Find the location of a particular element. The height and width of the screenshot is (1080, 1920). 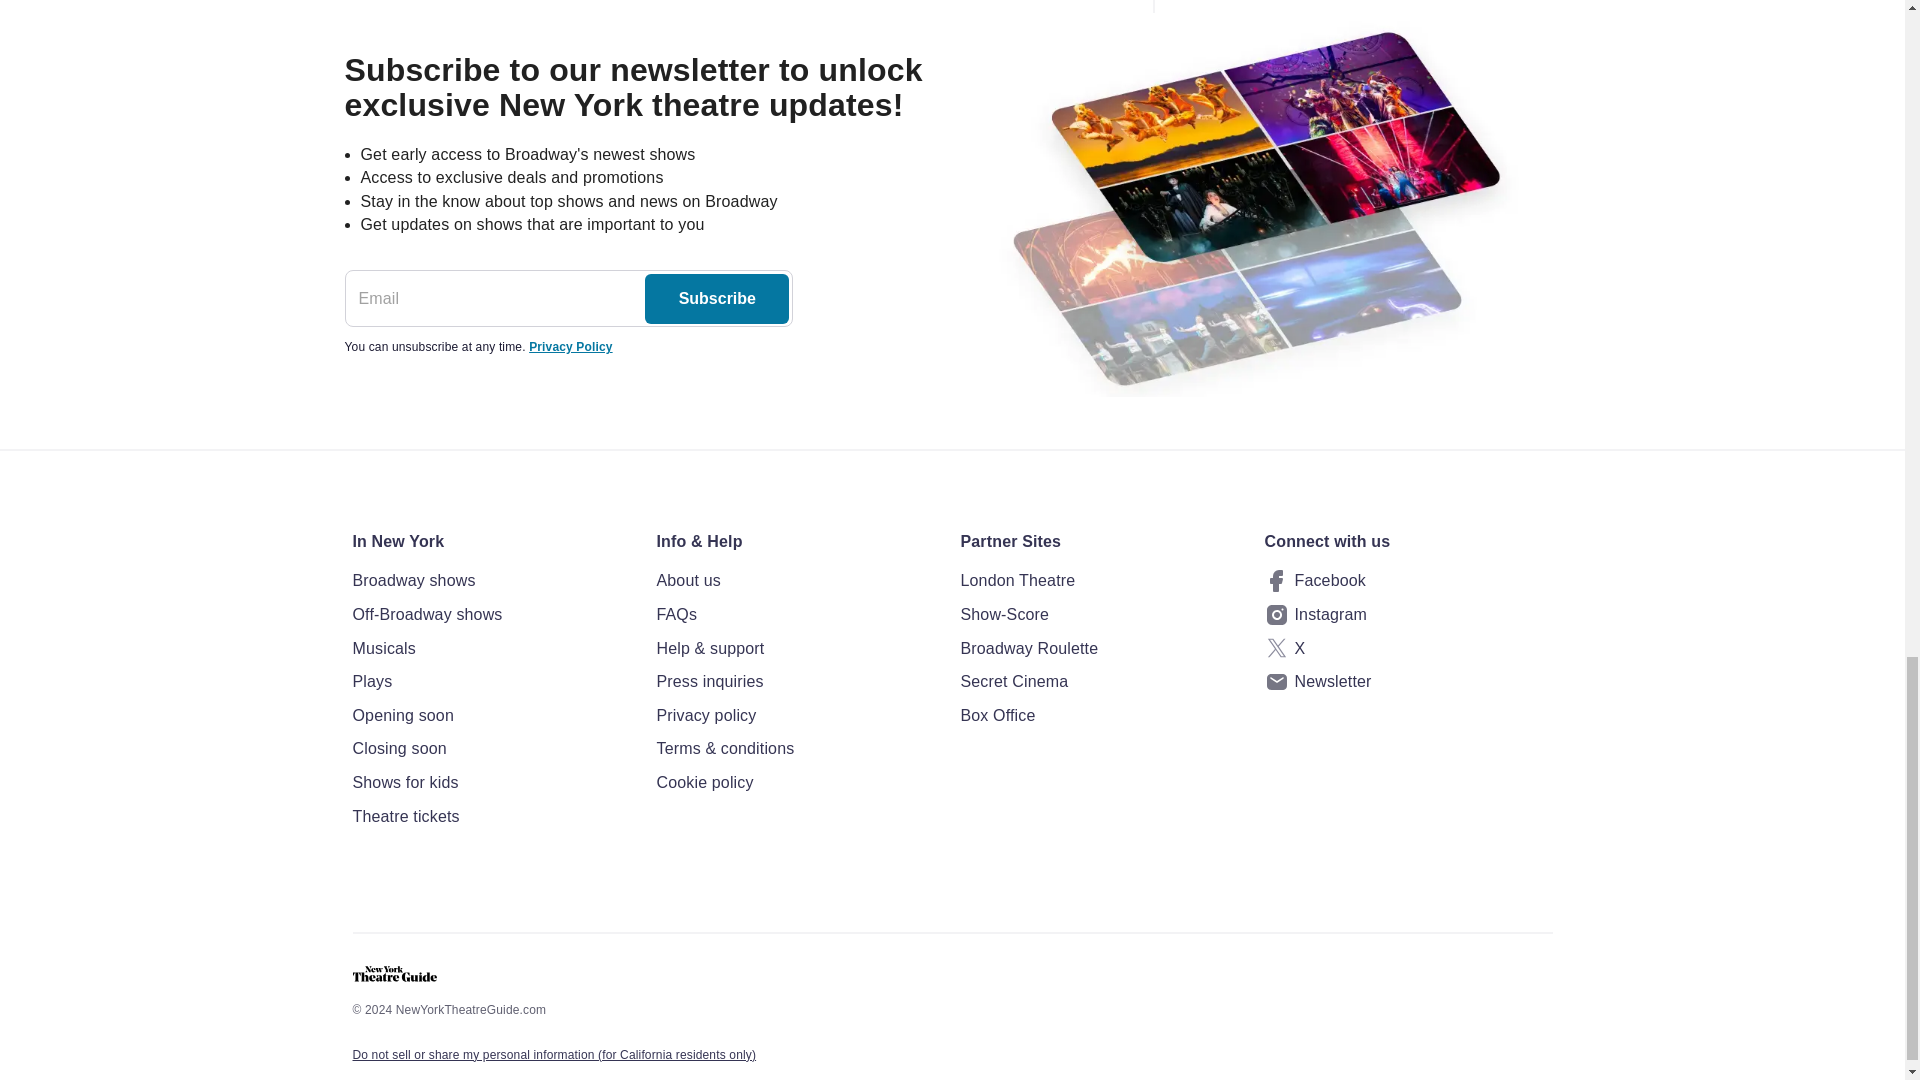

Shows for kids is located at coordinates (495, 782).